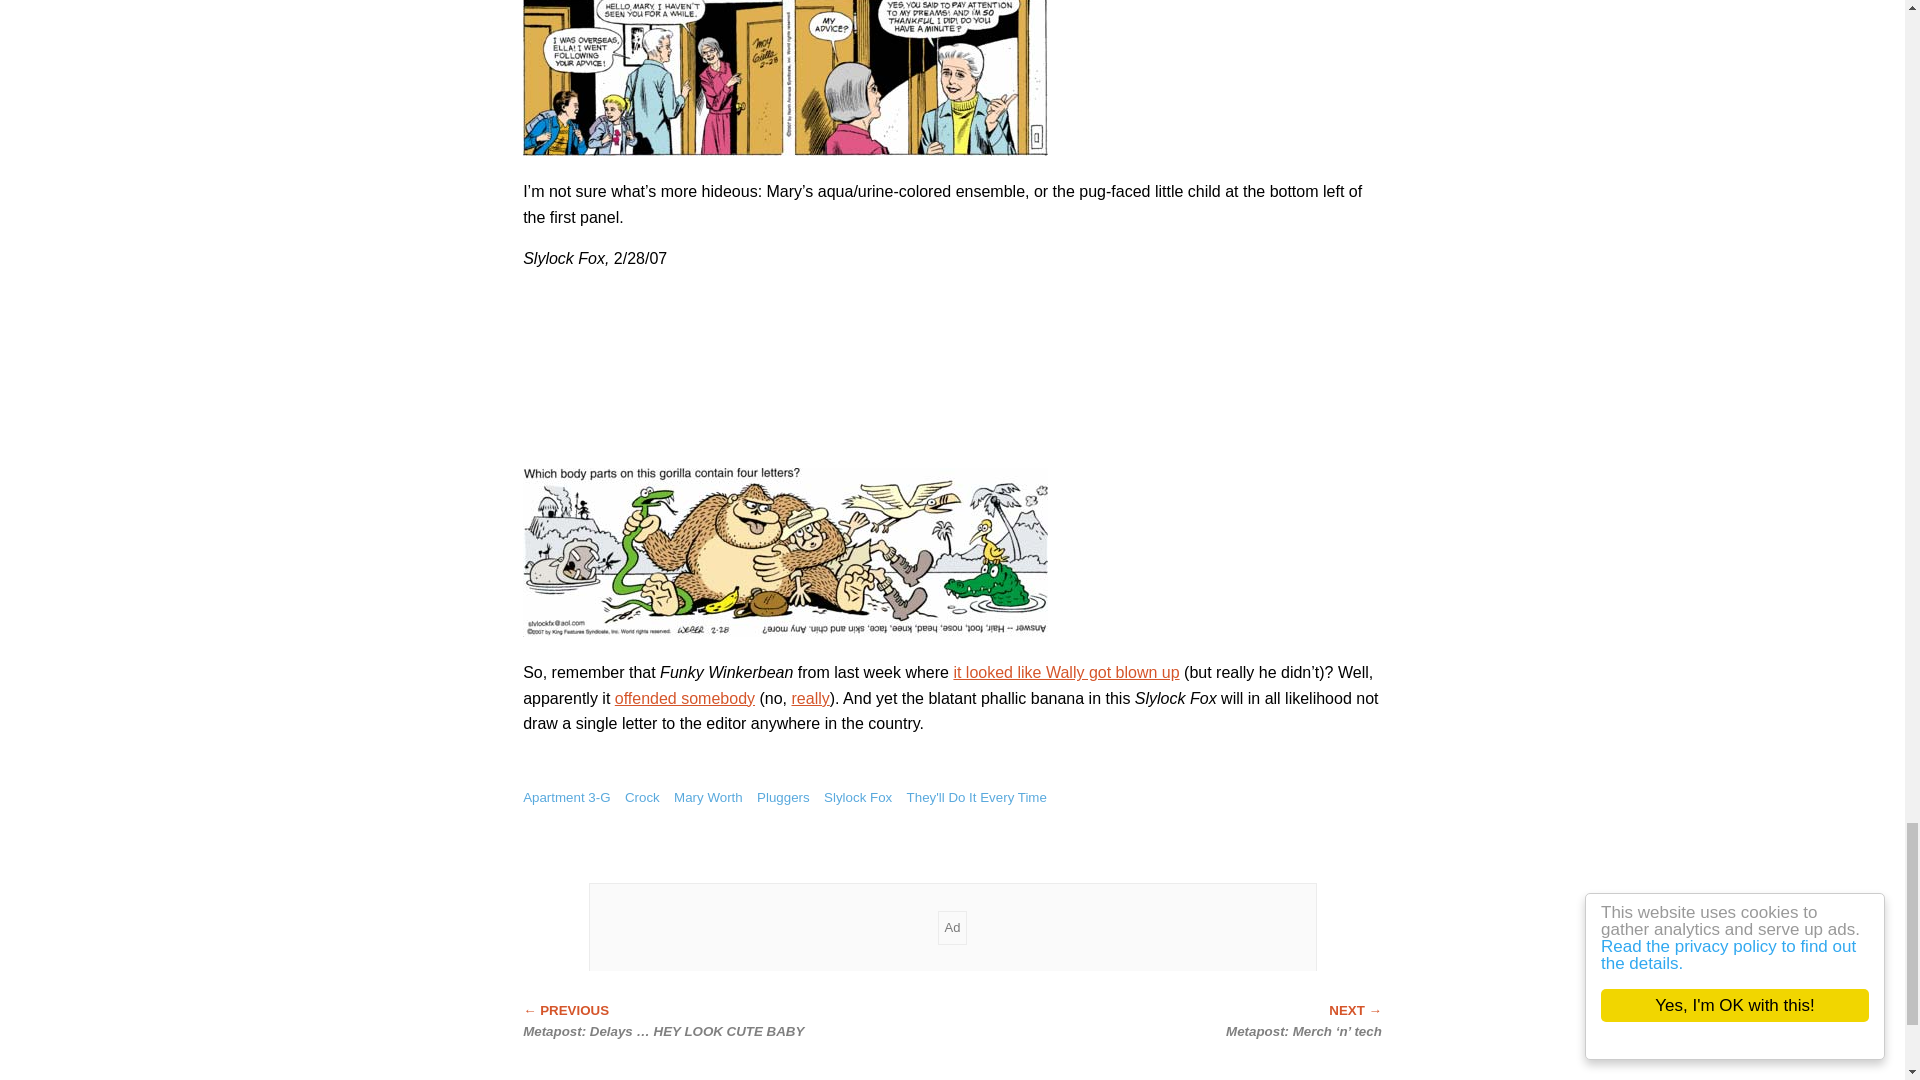 This screenshot has width=1920, height=1080. I want to click on really, so click(810, 698).